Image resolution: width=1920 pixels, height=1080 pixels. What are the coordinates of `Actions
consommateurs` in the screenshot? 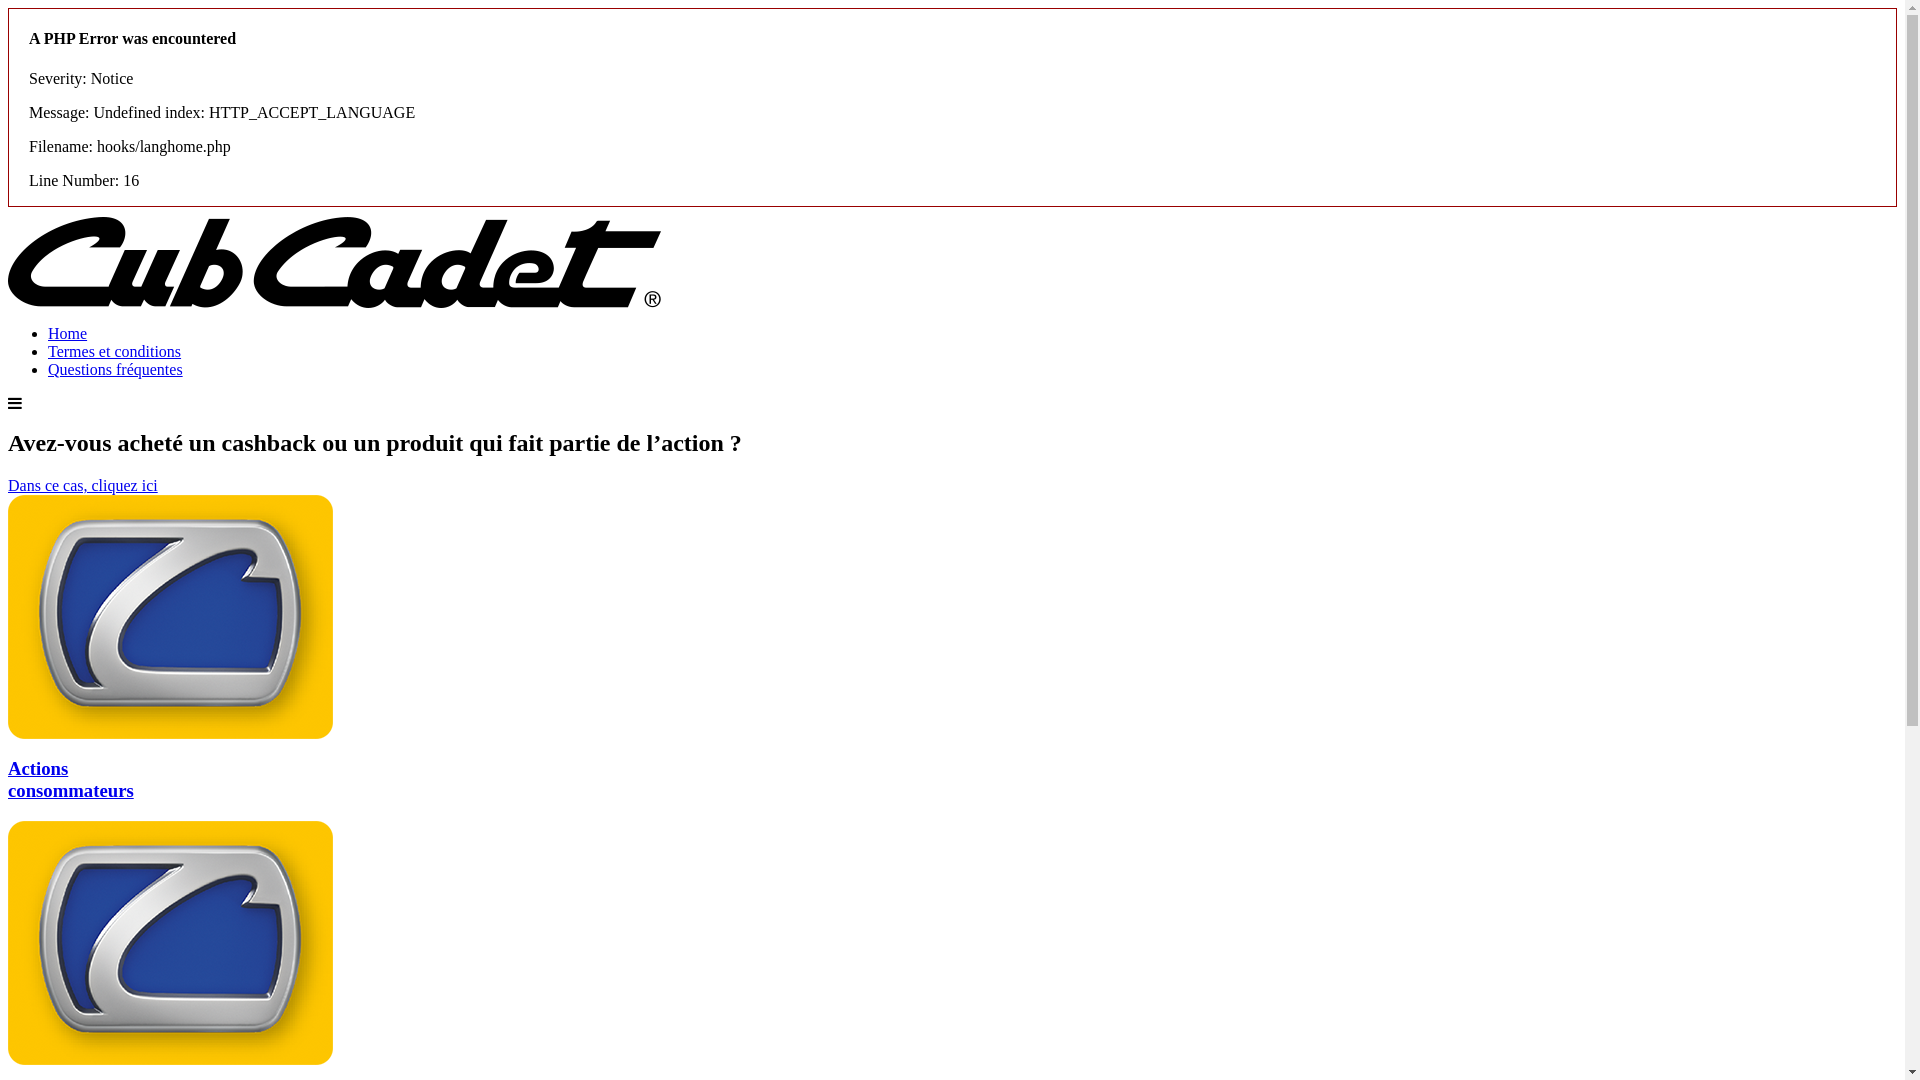 It's located at (952, 764).